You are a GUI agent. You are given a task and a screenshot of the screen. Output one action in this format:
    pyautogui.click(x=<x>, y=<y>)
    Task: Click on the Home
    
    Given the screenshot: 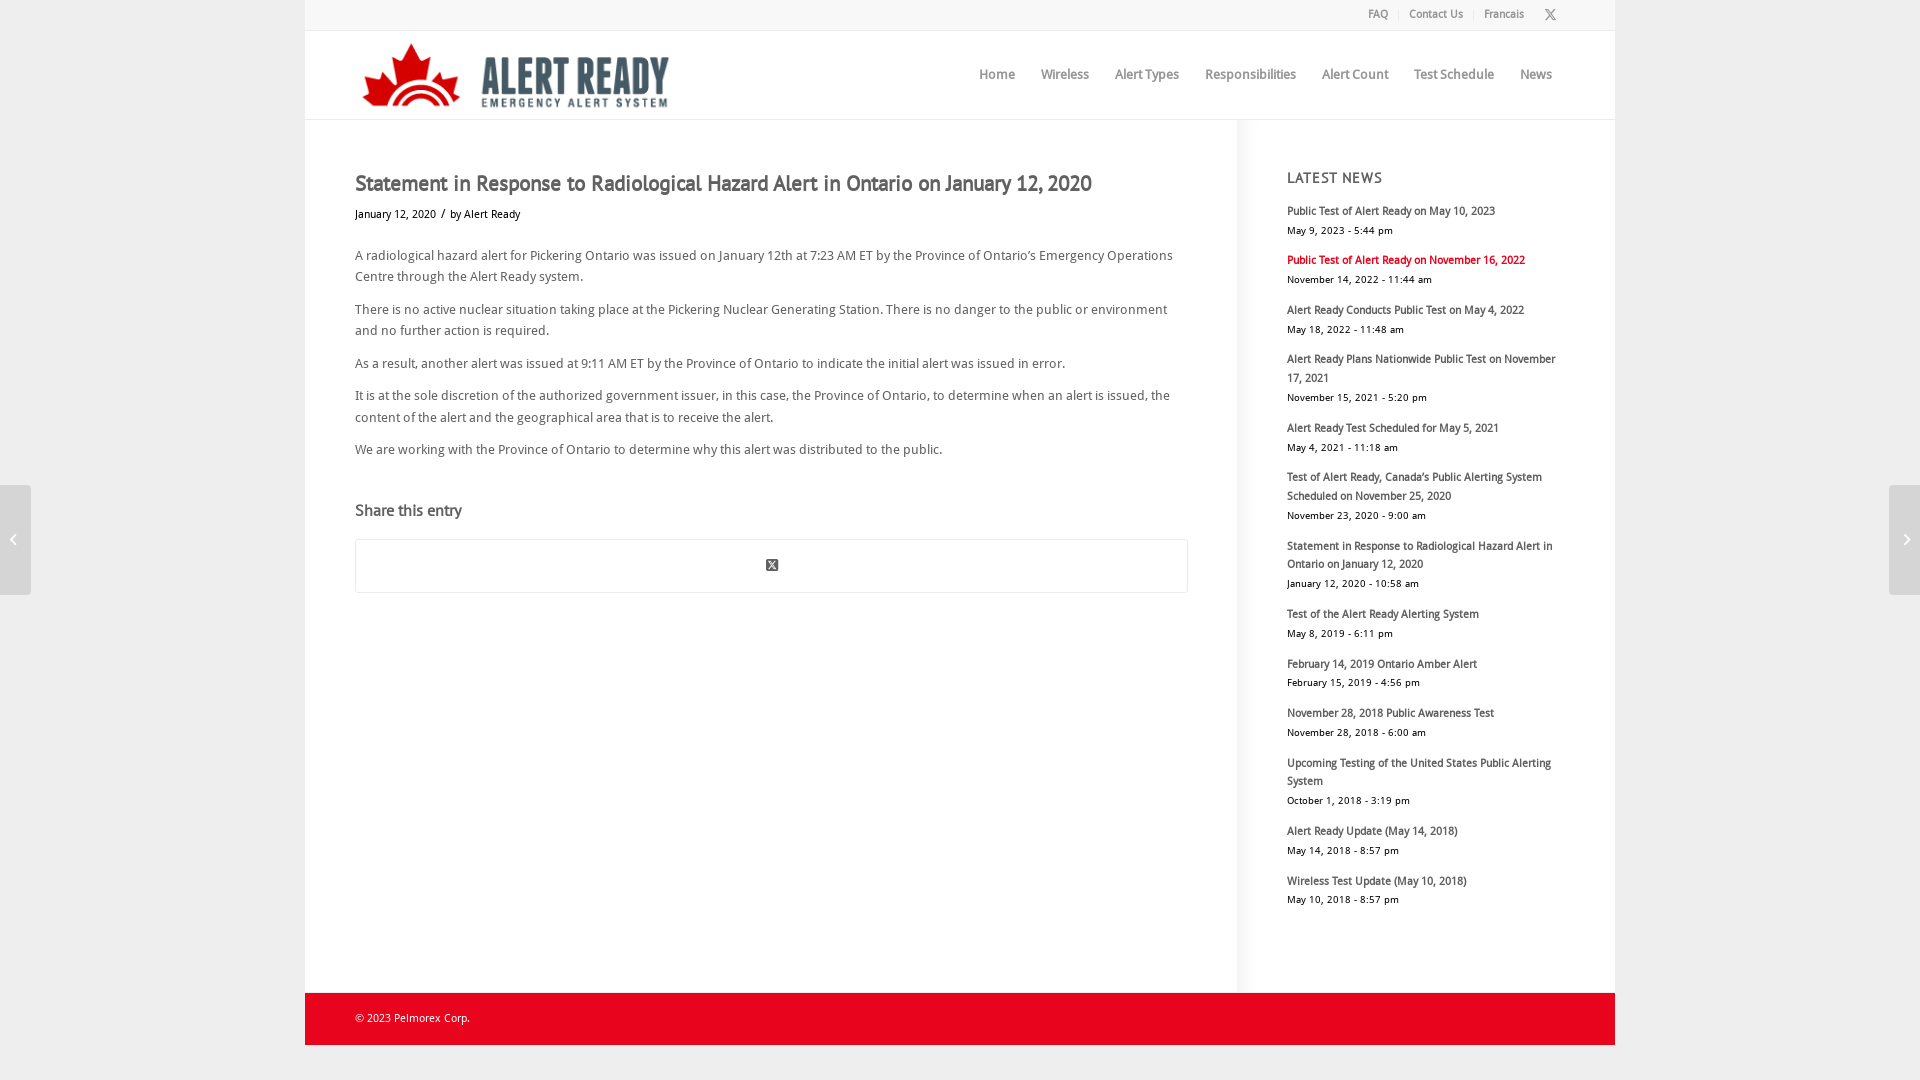 What is the action you would take?
    pyautogui.click(x=997, y=75)
    